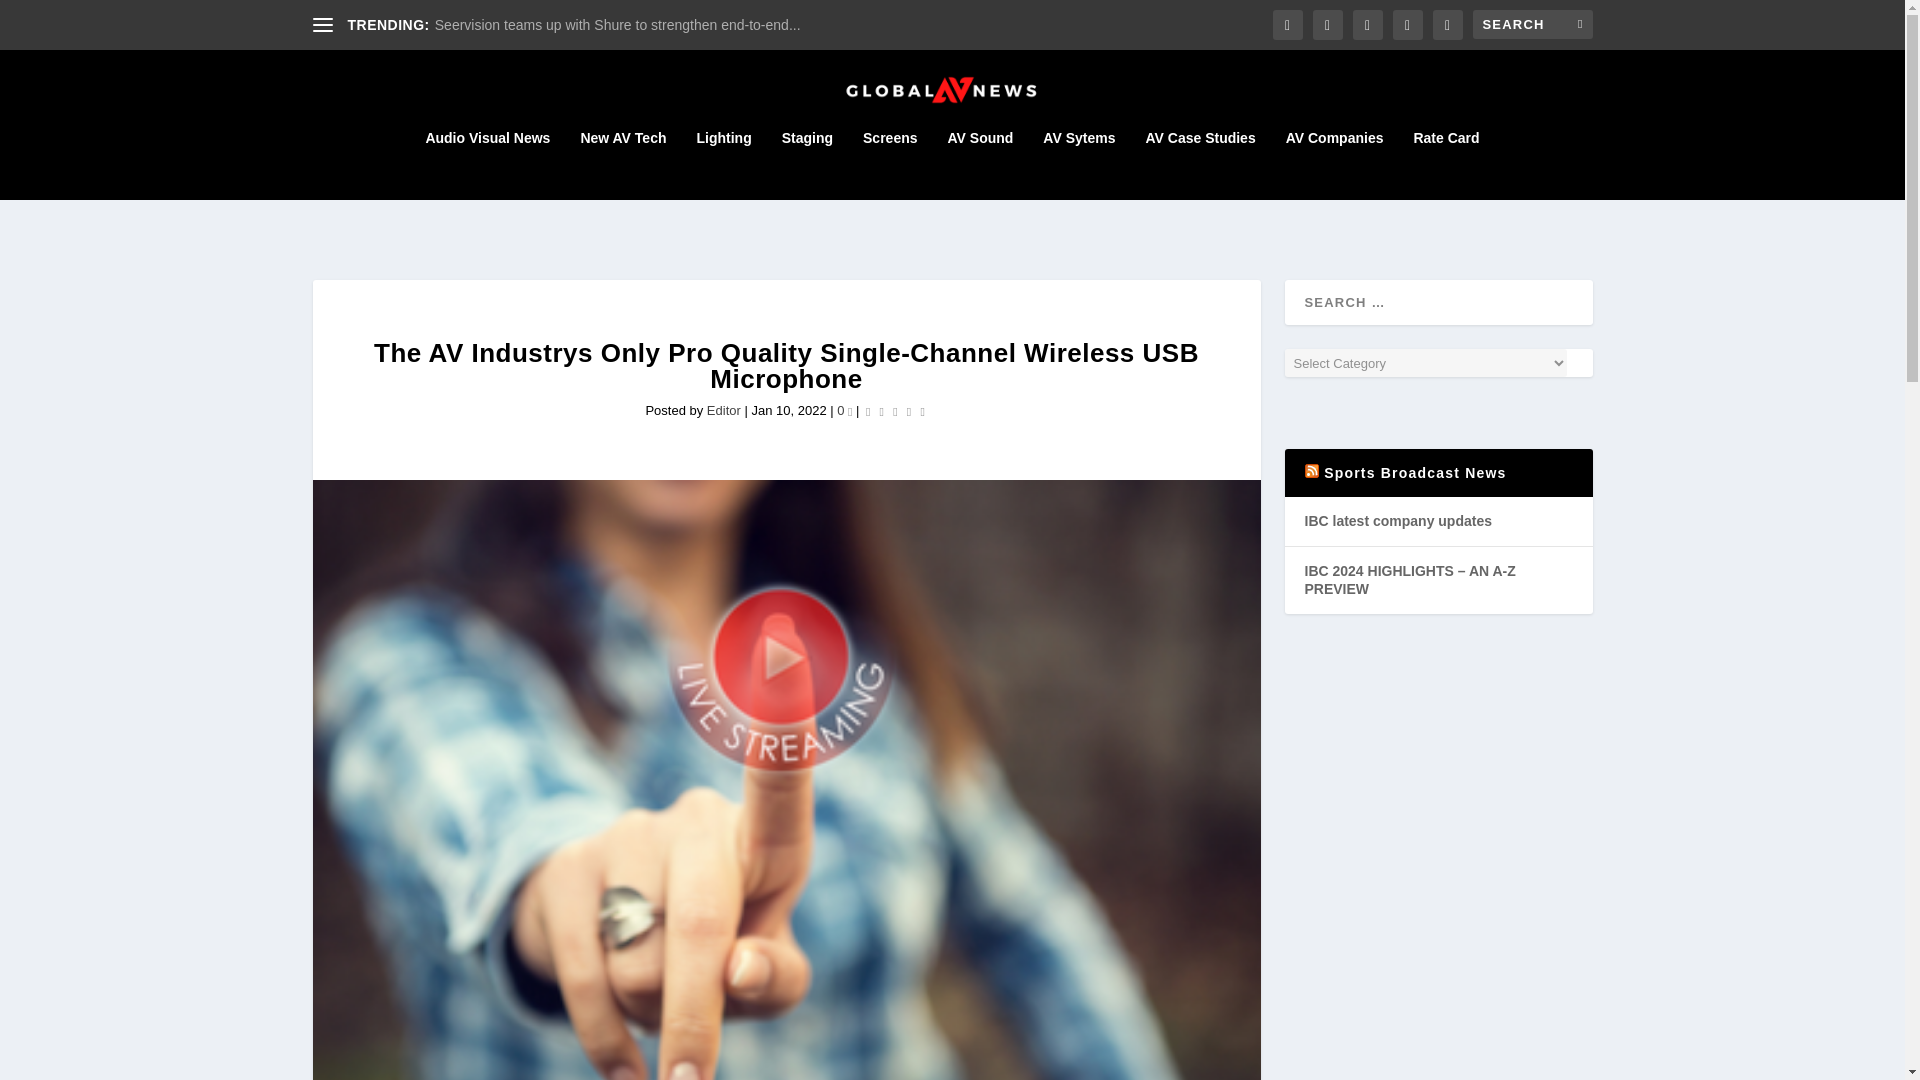 Image resolution: width=1920 pixels, height=1080 pixels. What do you see at coordinates (1532, 24) in the screenshot?
I see `Search for:` at bounding box center [1532, 24].